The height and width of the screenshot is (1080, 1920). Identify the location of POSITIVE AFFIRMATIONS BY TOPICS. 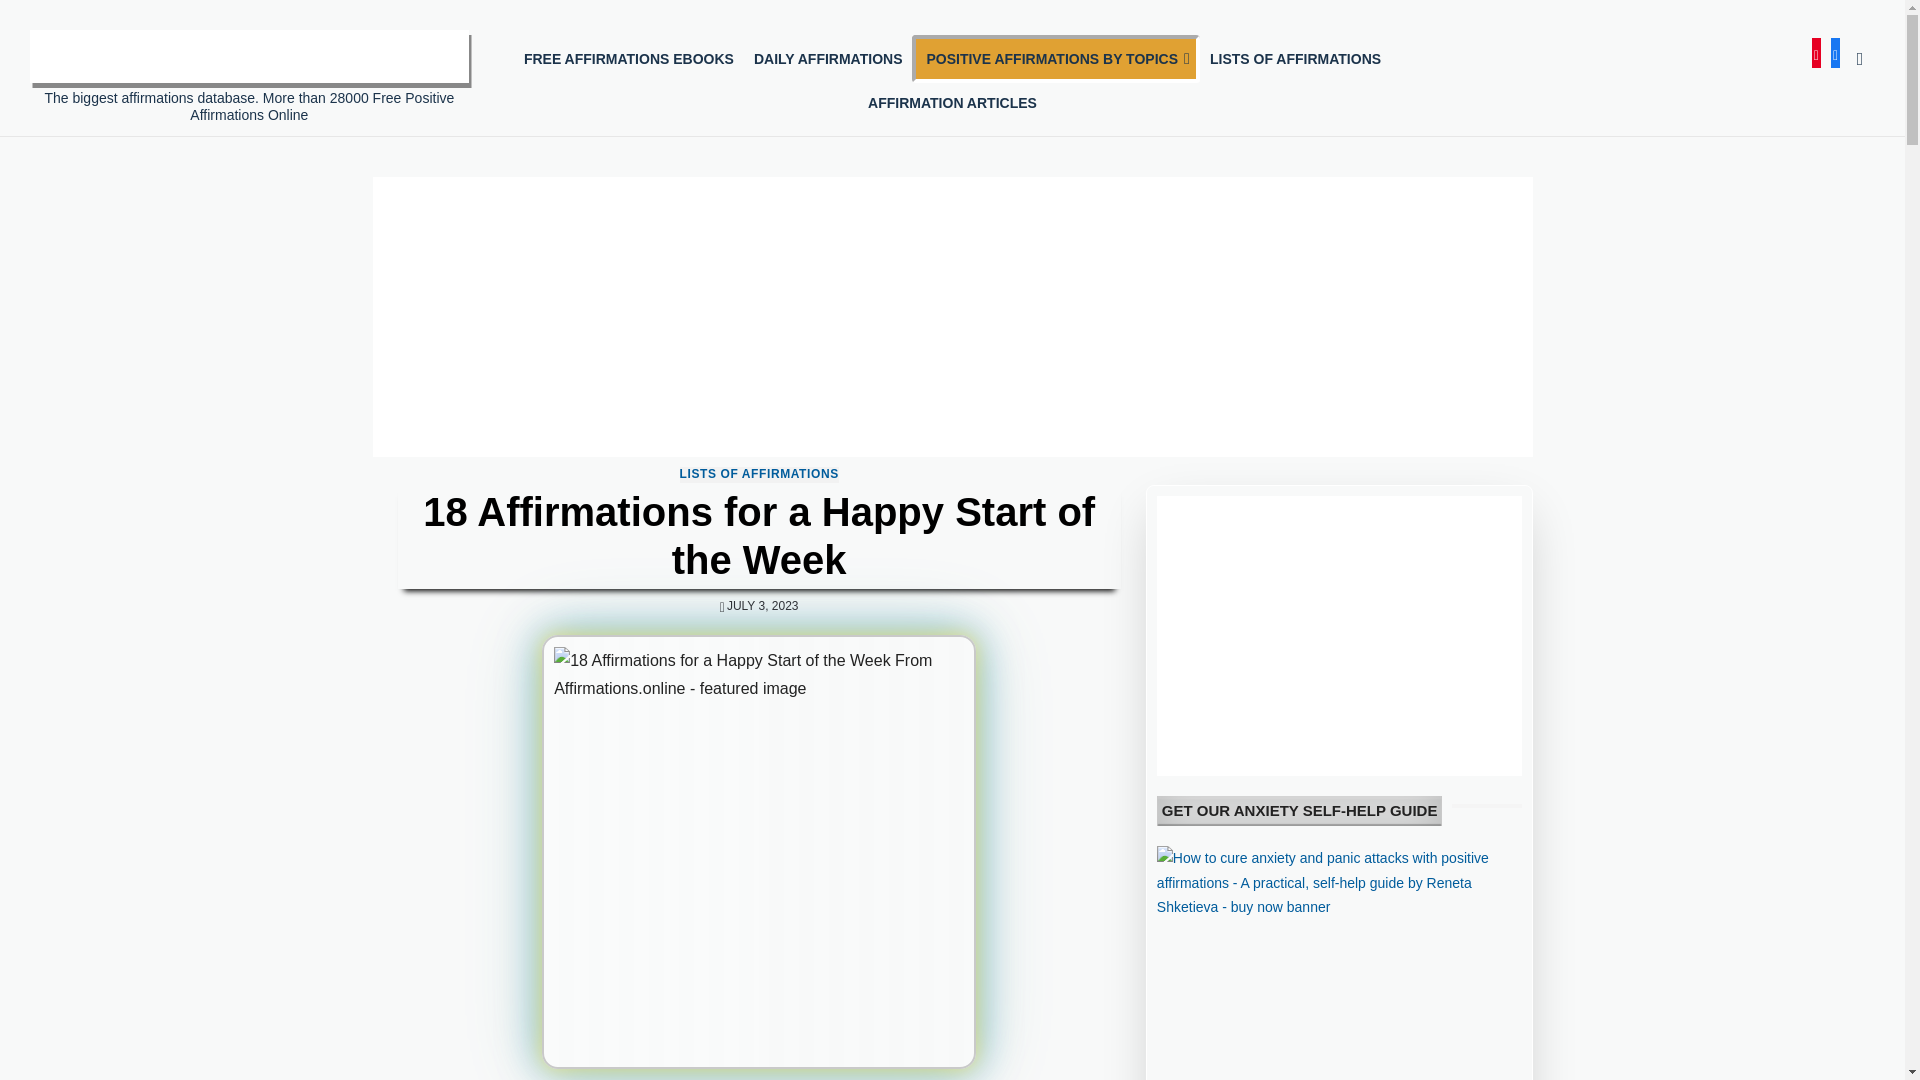
(1056, 58).